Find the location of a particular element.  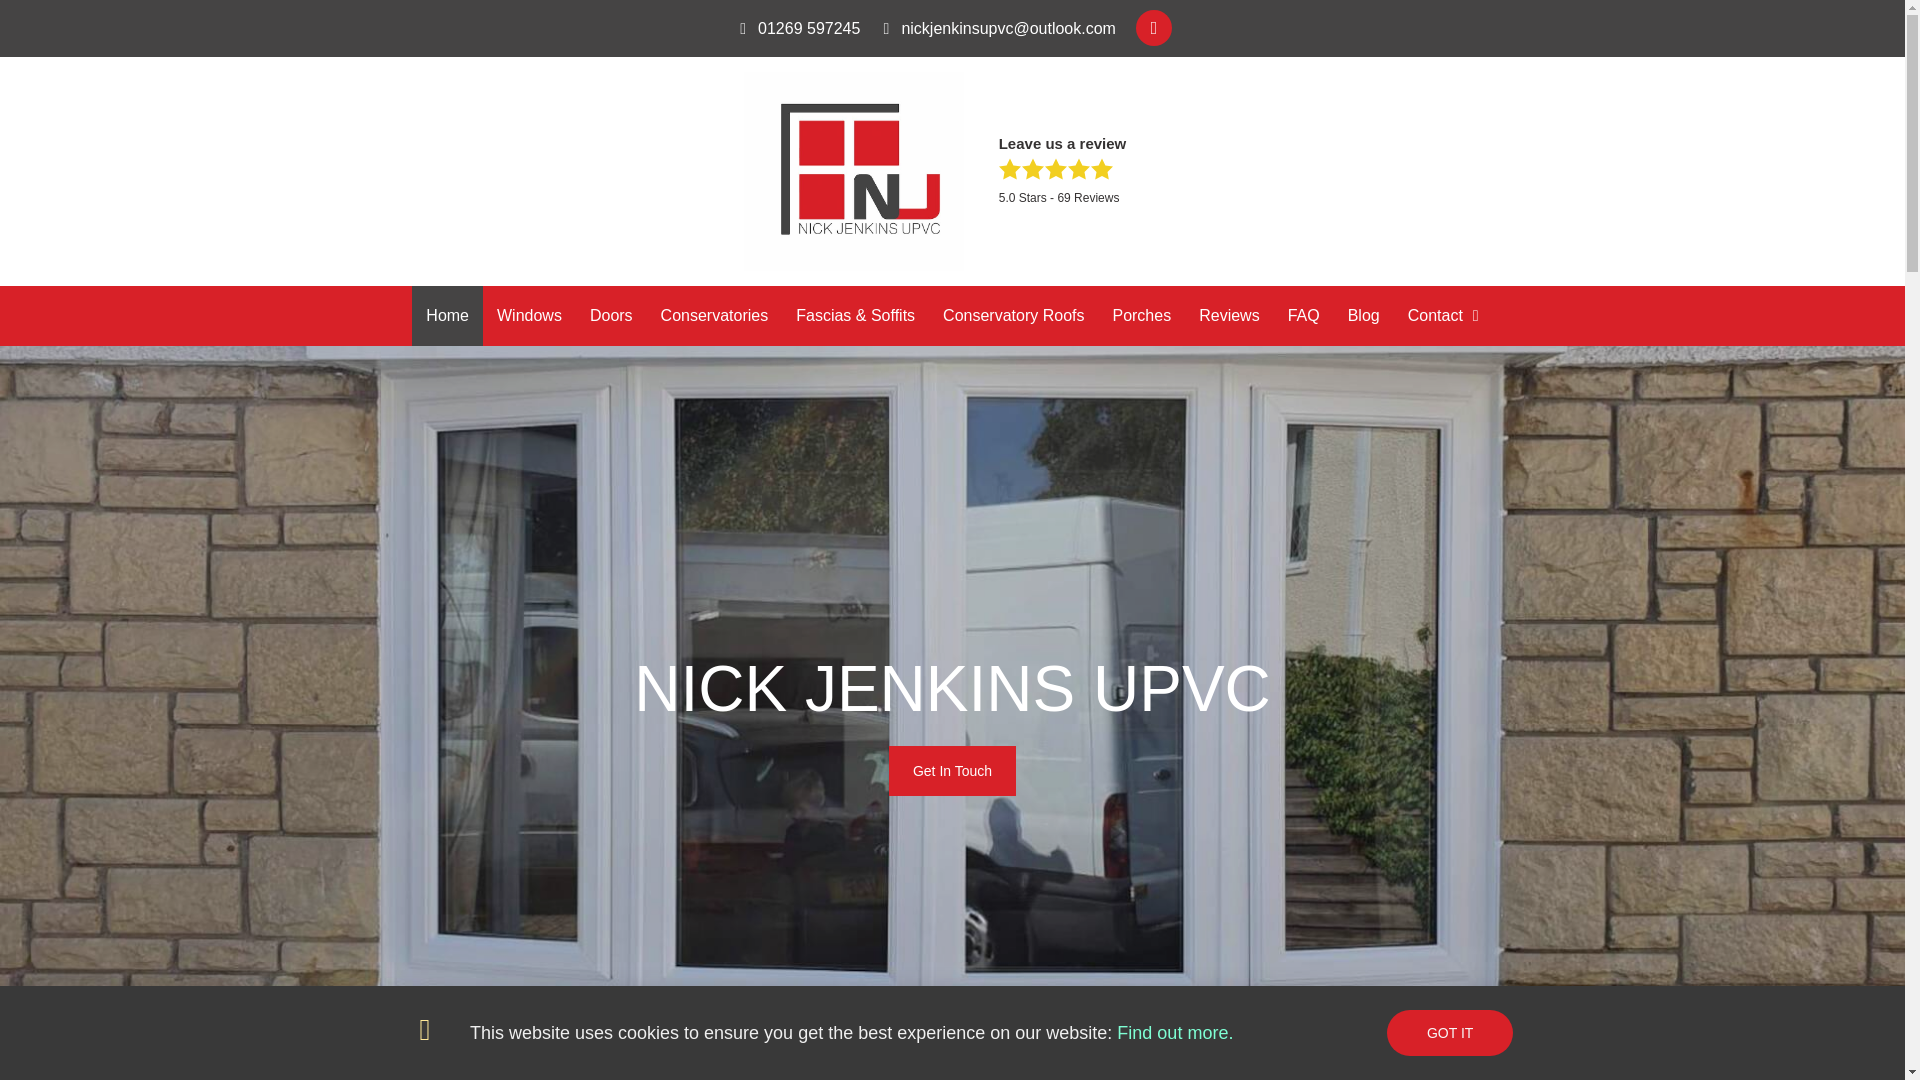

Doors is located at coordinates (612, 316).